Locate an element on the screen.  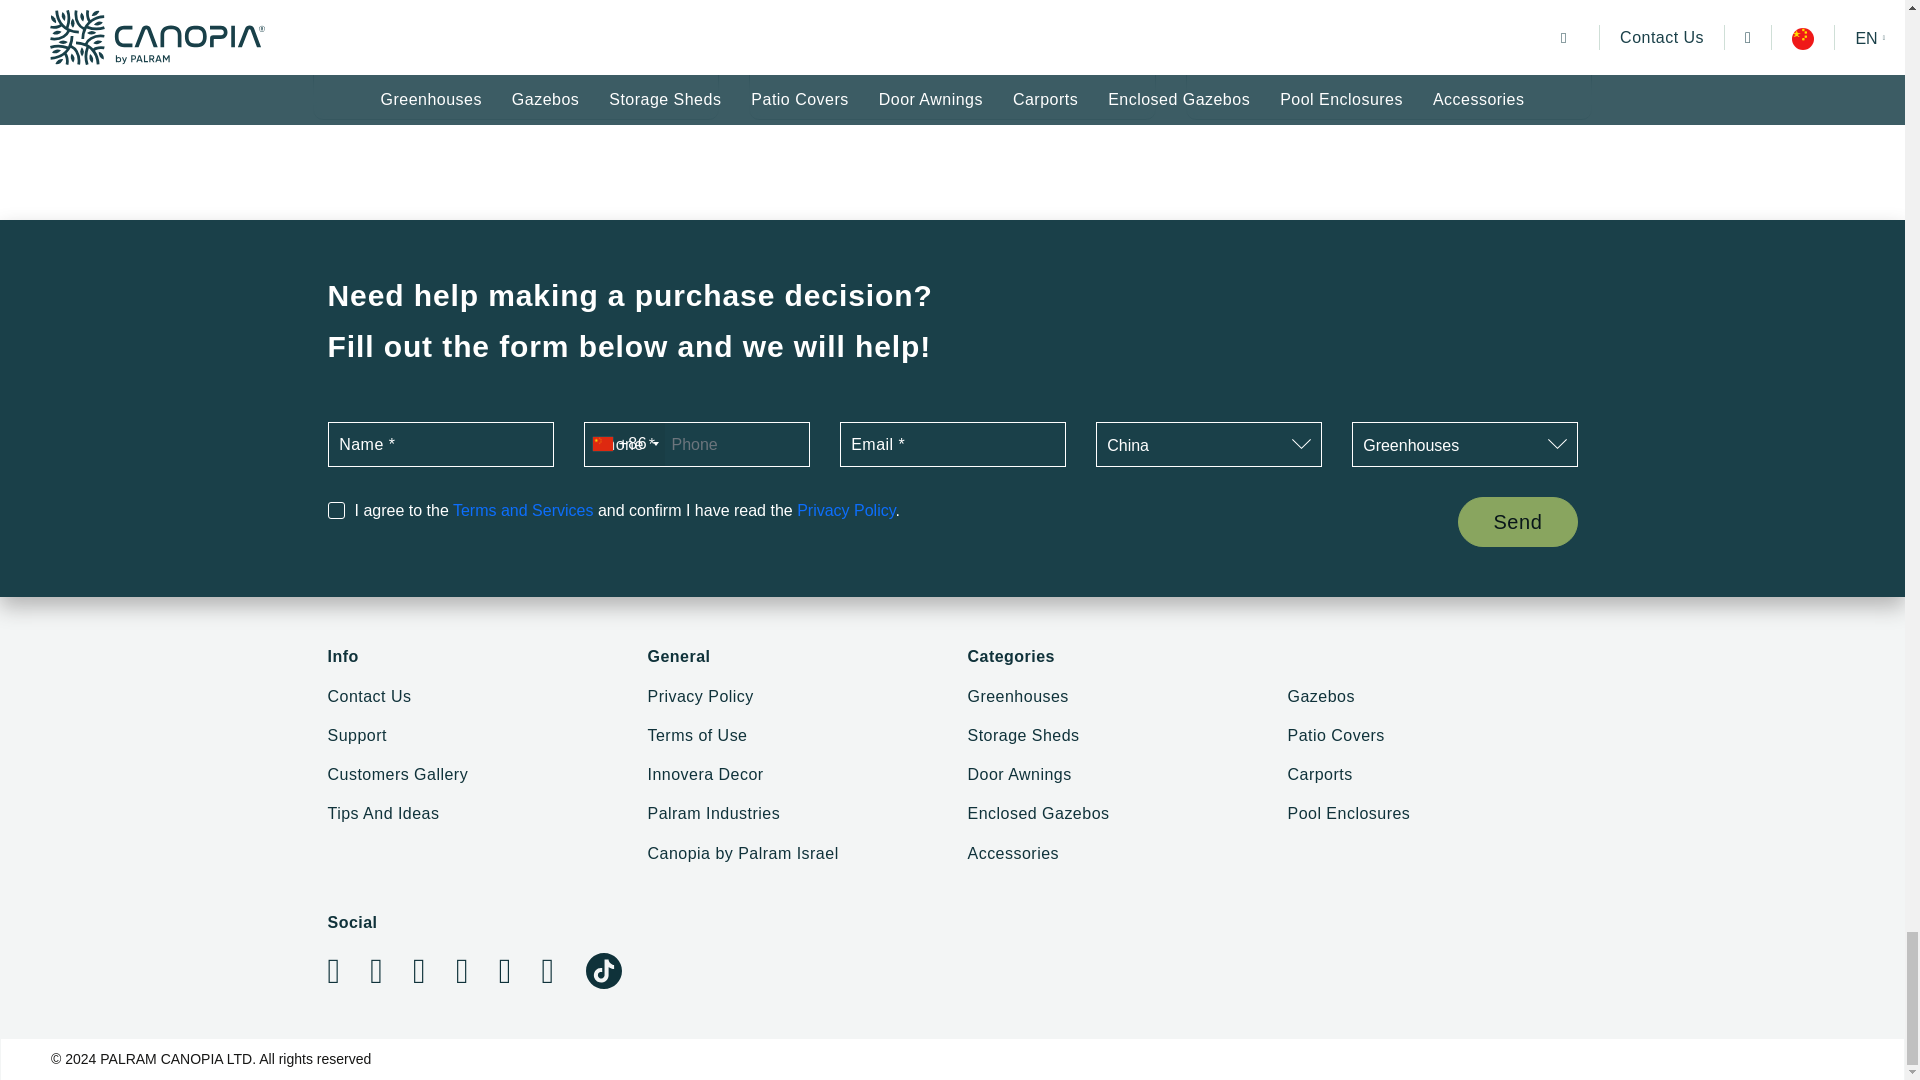
Greenhouses is located at coordinates (1464, 445).